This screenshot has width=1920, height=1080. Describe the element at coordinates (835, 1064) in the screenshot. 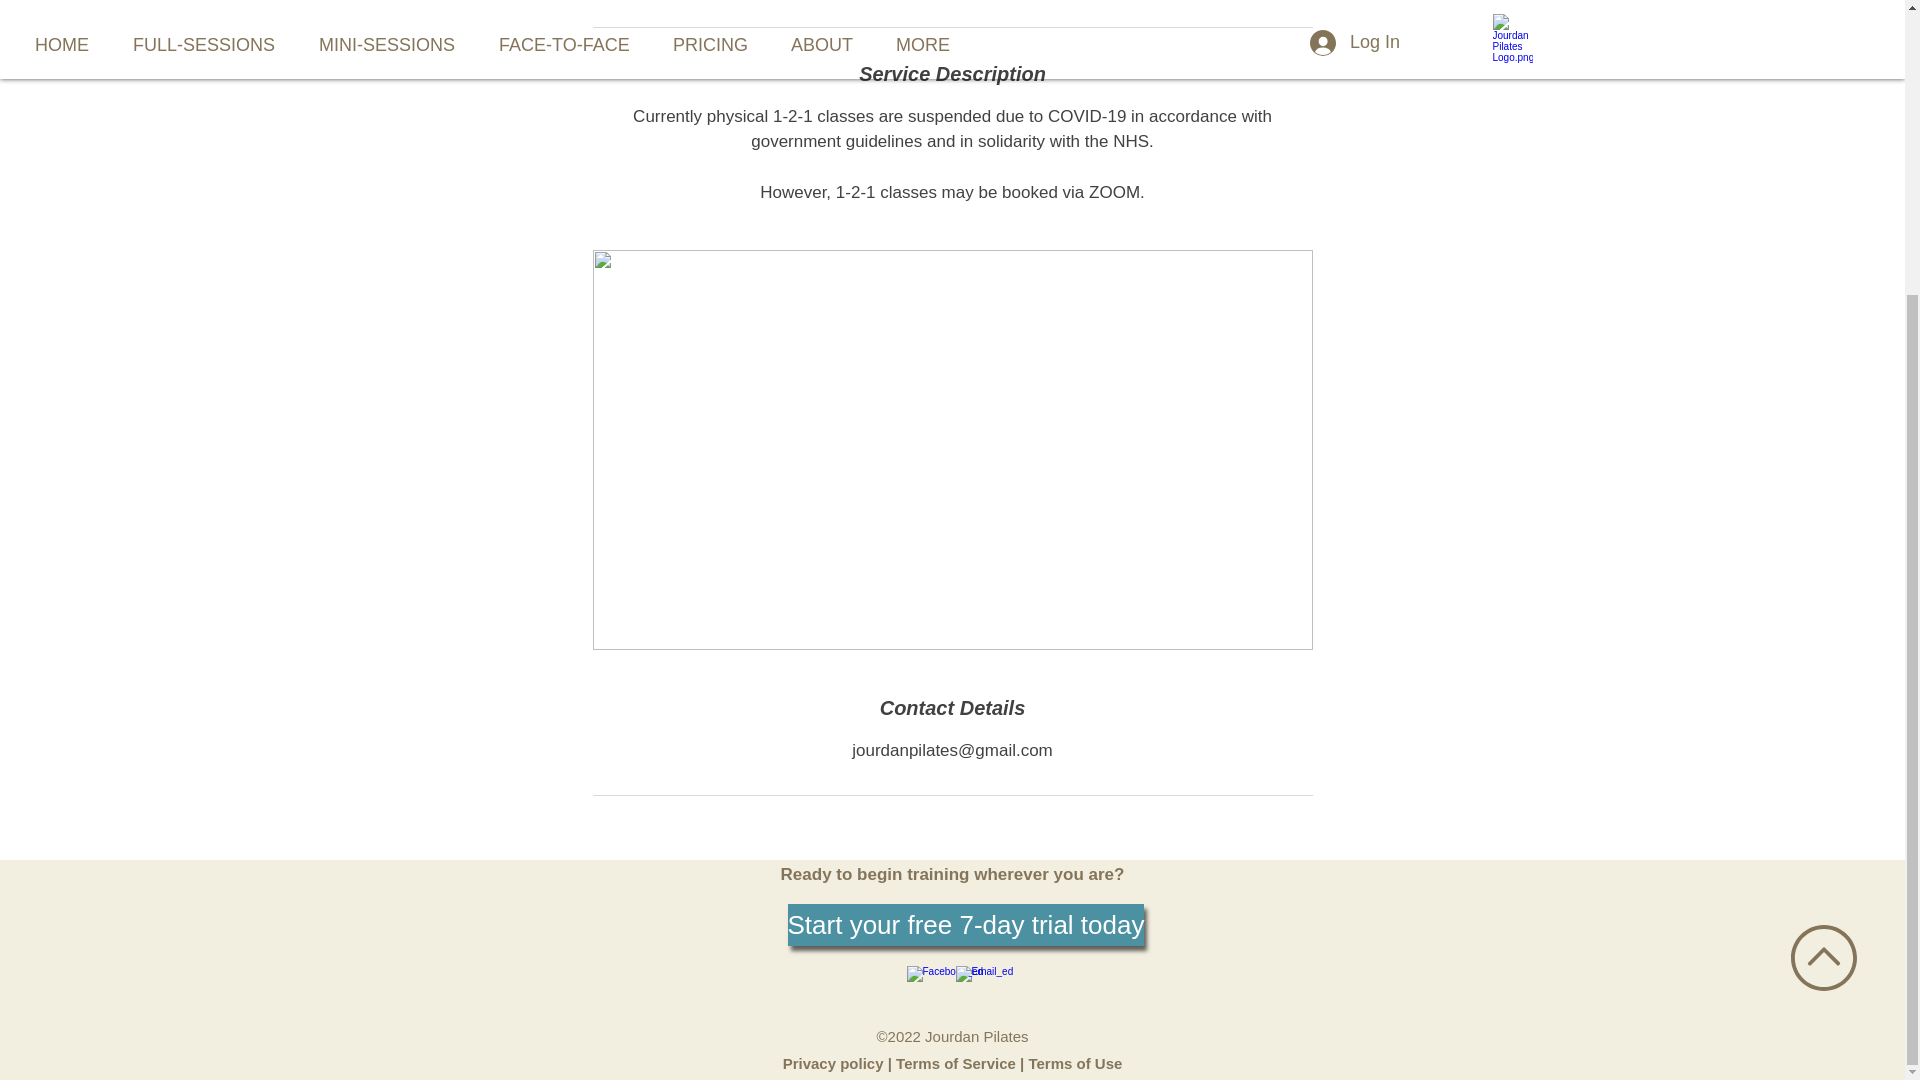

I see `Privacy policy ` at that location.